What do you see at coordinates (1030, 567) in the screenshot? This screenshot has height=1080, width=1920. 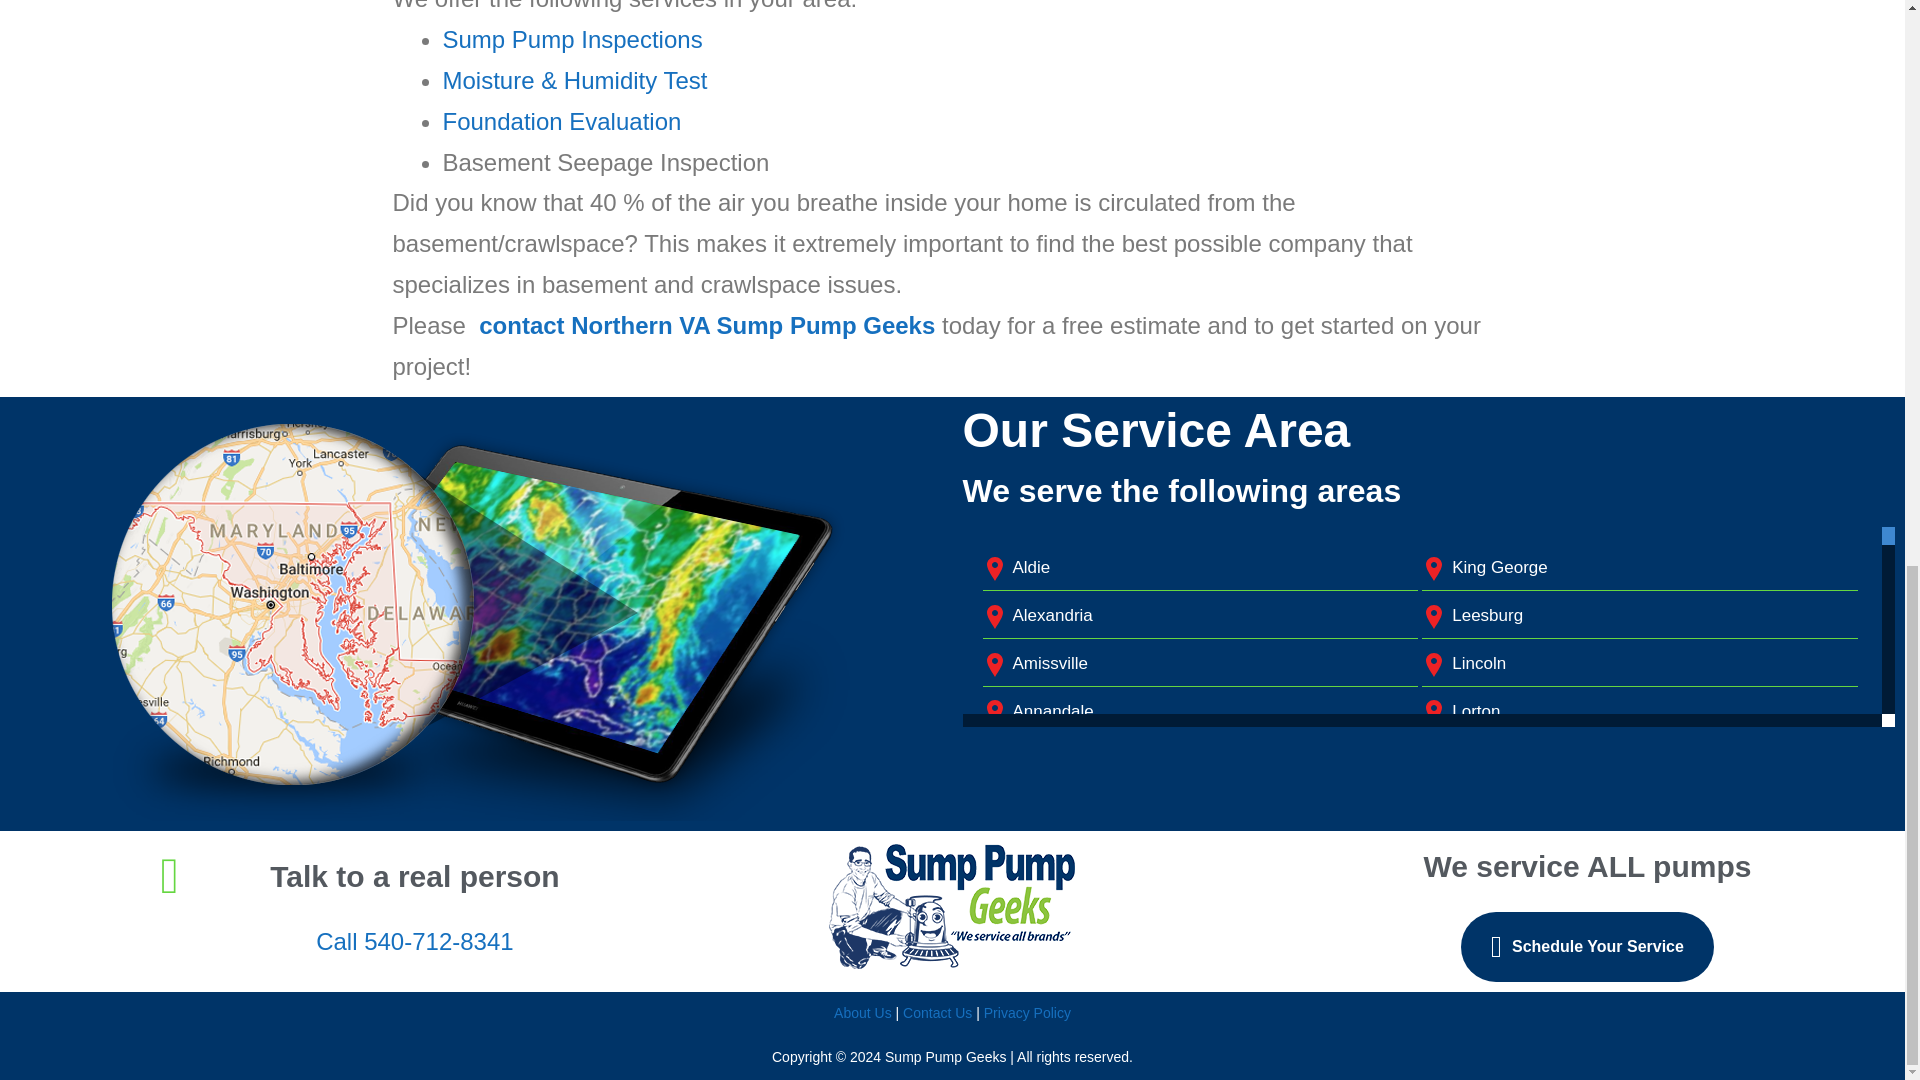 I see `Aldie` at bounding box center [1030, 567].